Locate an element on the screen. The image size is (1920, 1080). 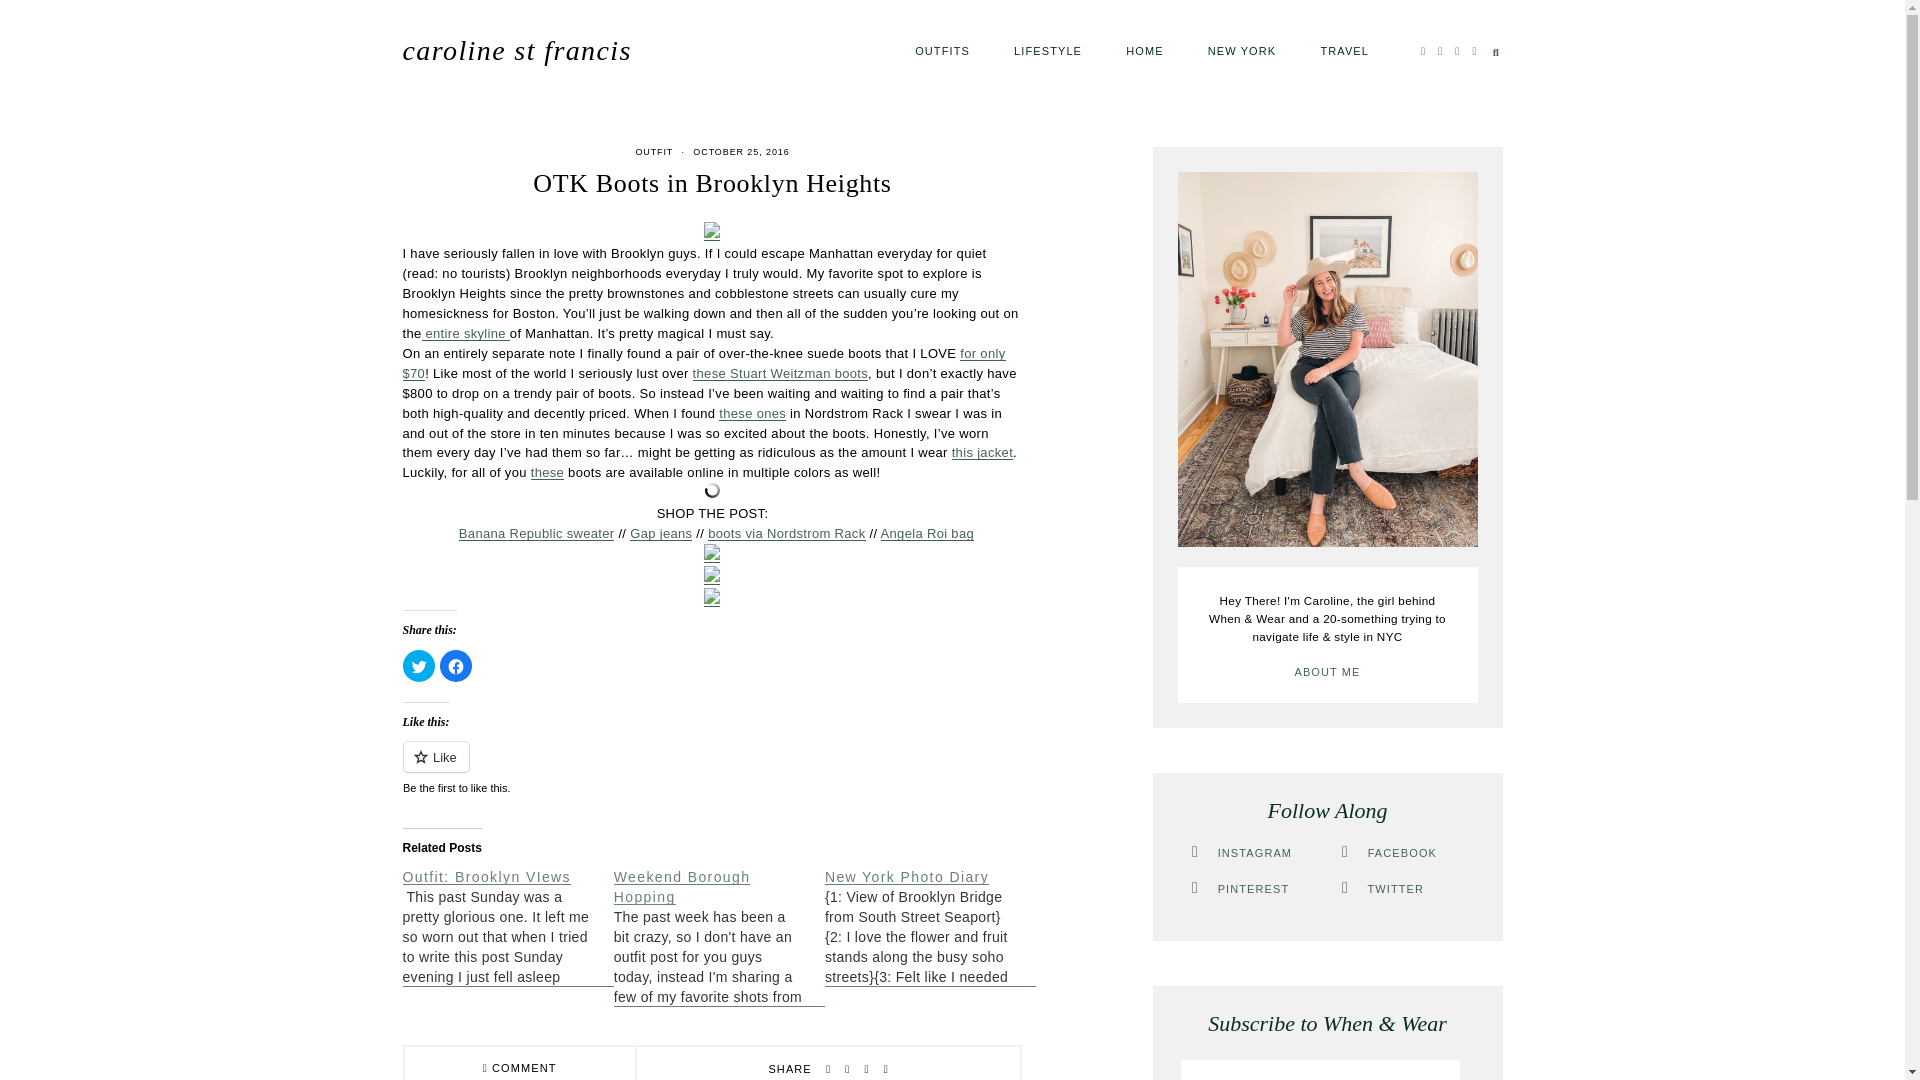
Weekend Borough Hopping is located at coordinates (682, 887).